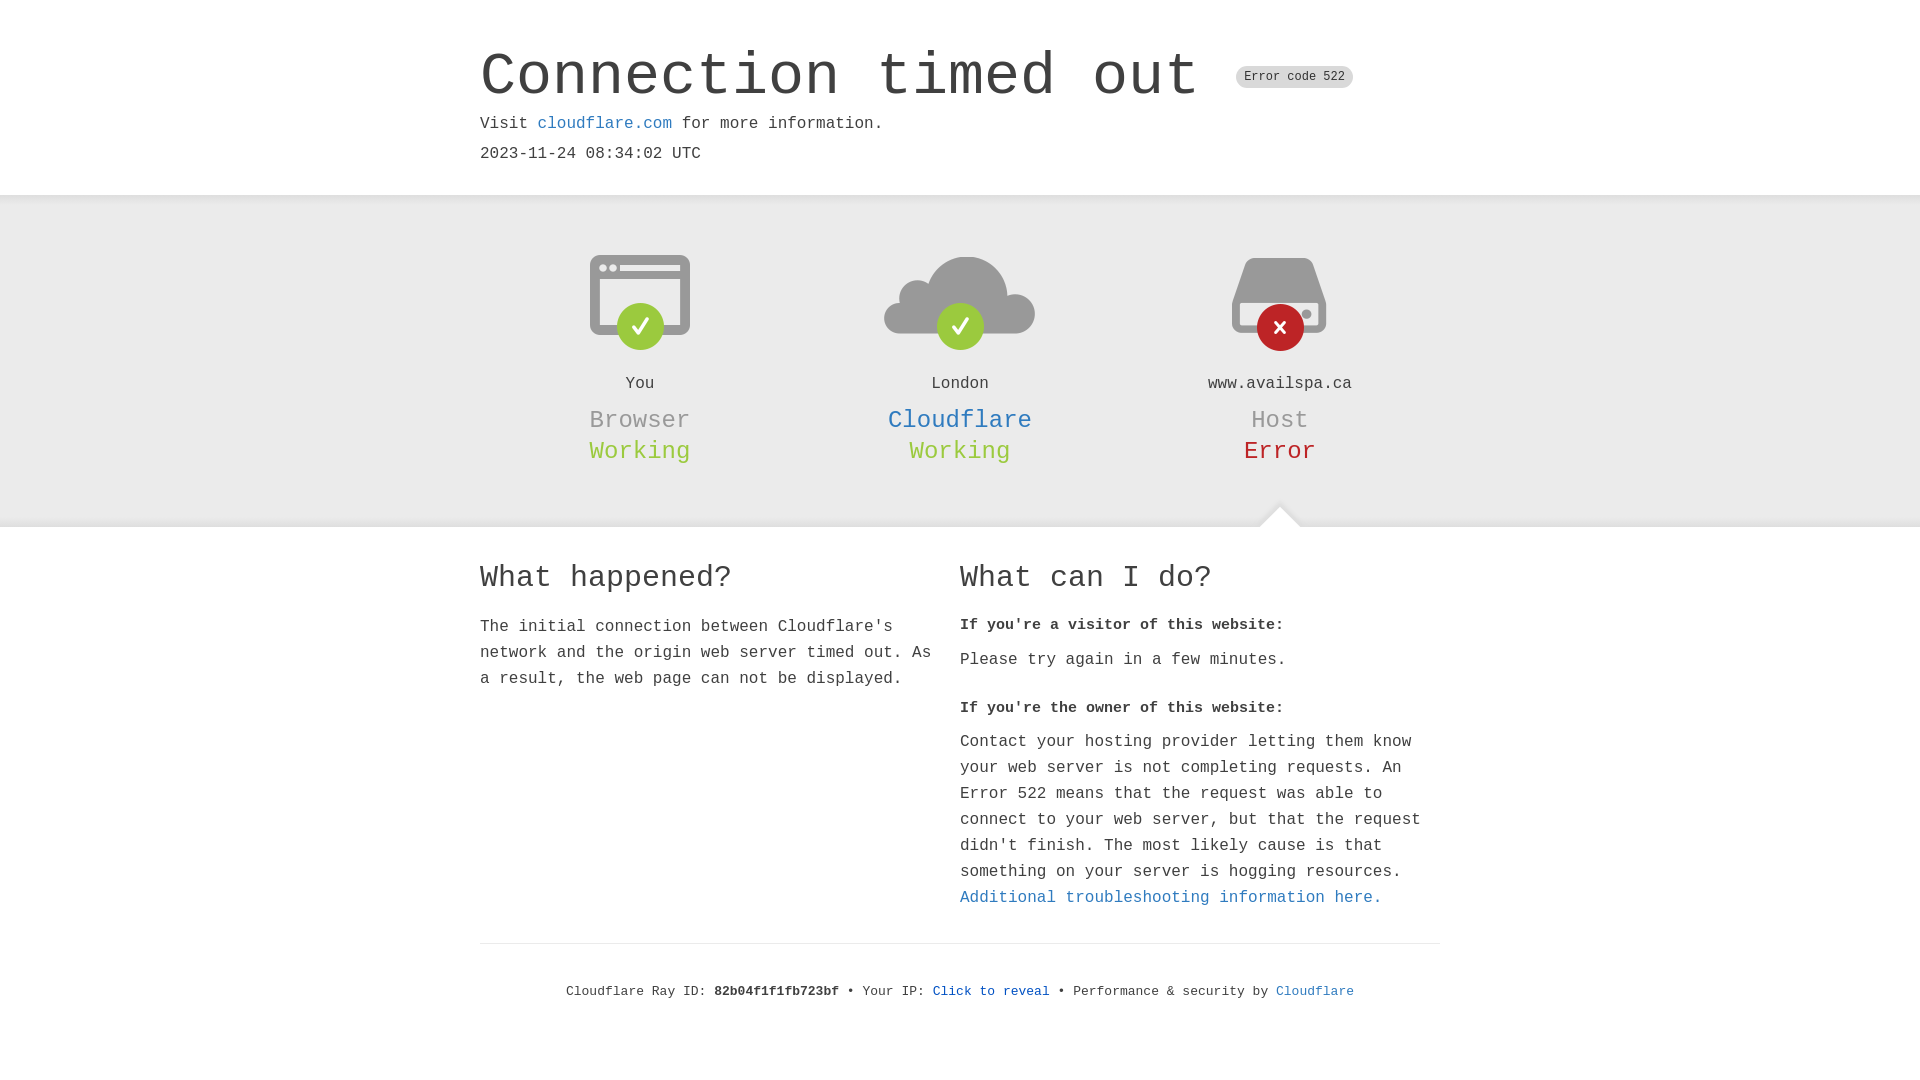  What do you see at coordinates (1315, 992) in the screenshot?
I see `Cloudflare` at bounding box center [1315, 992].